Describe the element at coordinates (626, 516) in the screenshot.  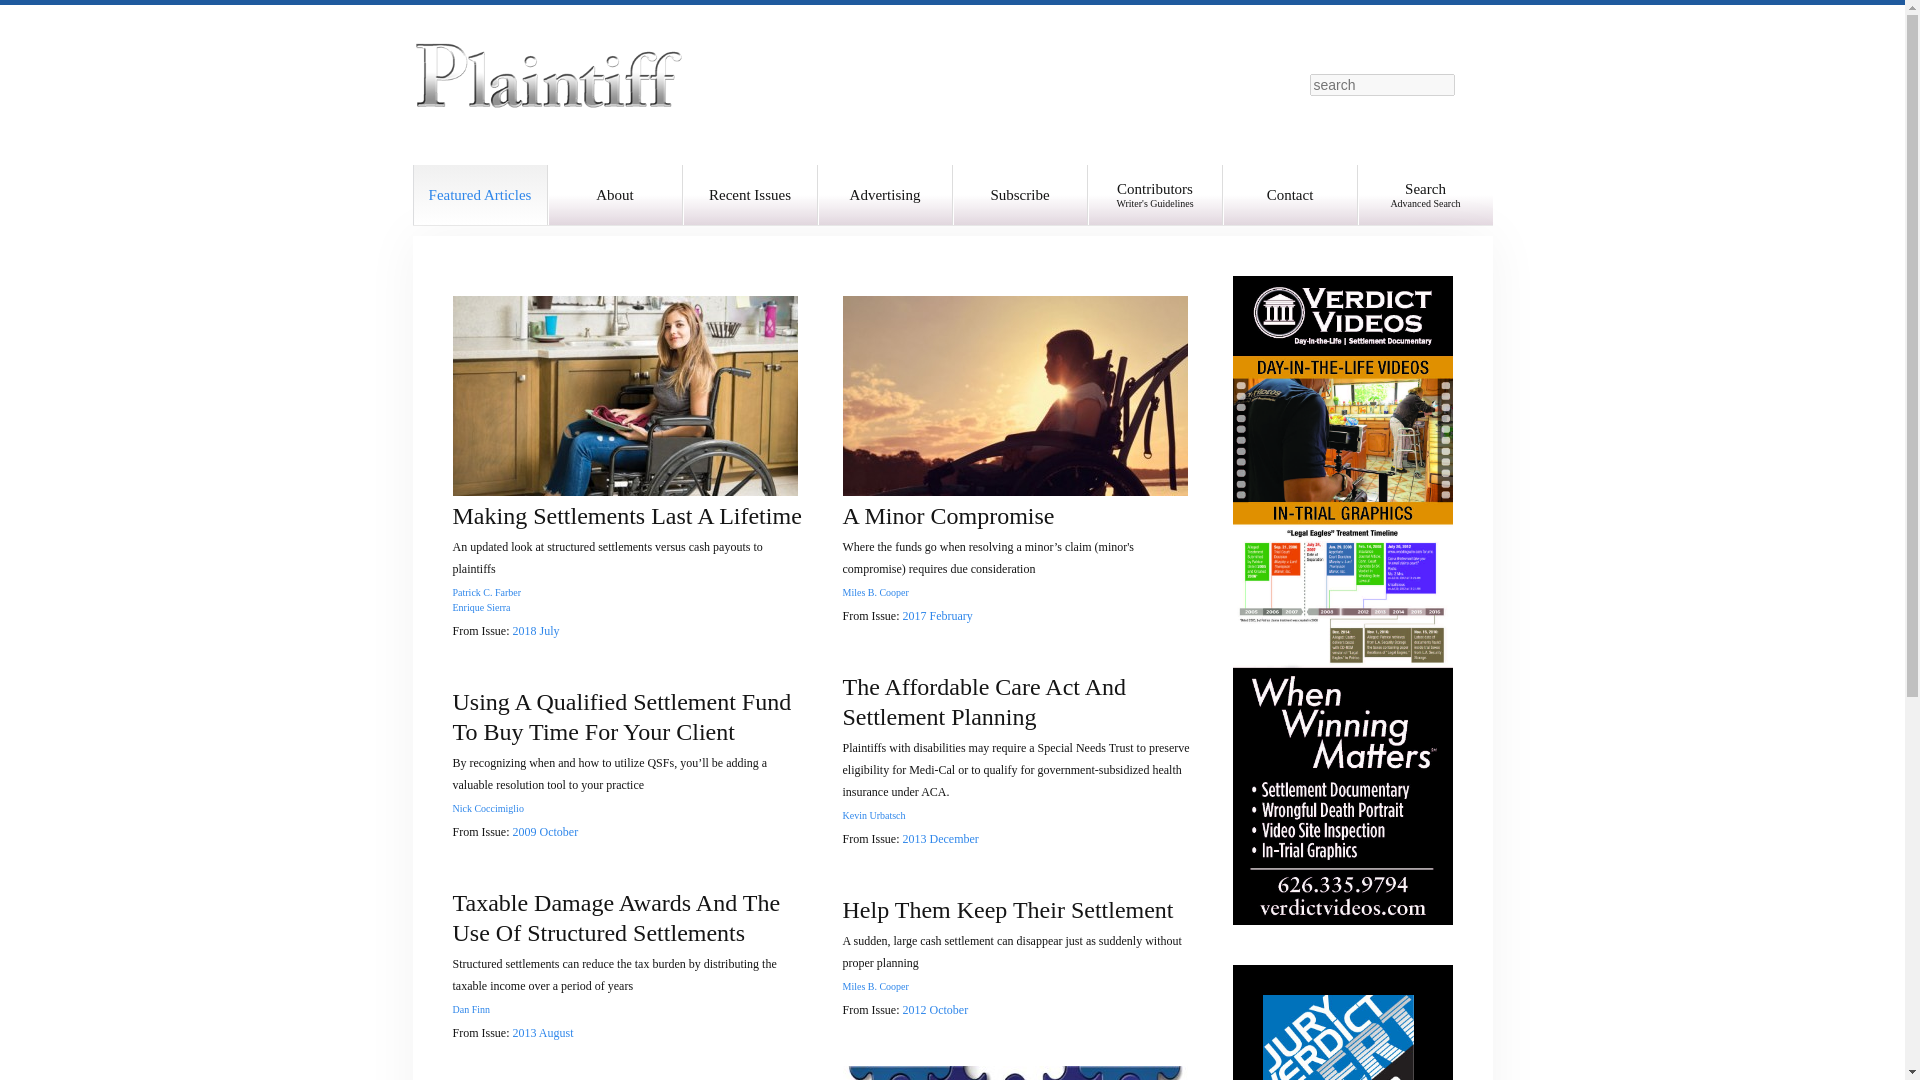
I see `Making settlements last a lifetime` at that location.